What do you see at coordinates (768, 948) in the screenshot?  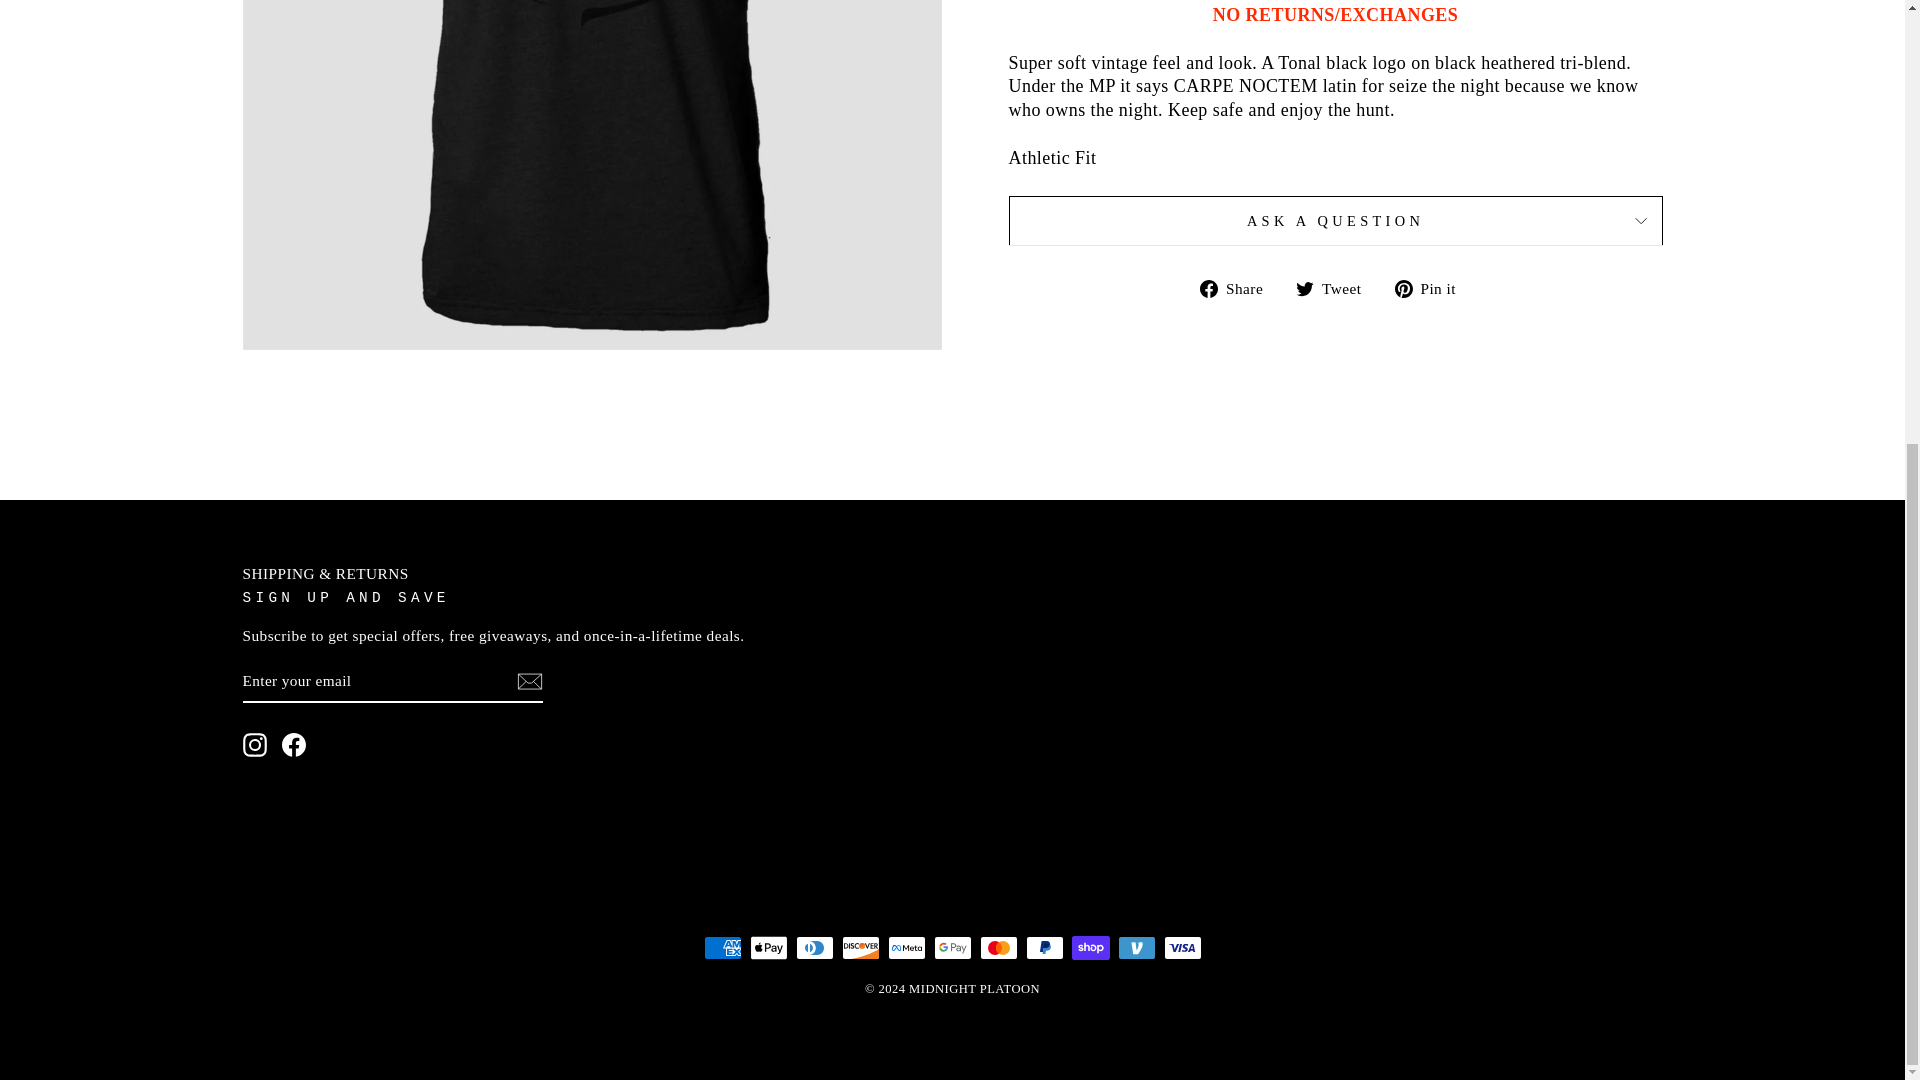 I see `Apple Pay` at bounding box center [768, 948].